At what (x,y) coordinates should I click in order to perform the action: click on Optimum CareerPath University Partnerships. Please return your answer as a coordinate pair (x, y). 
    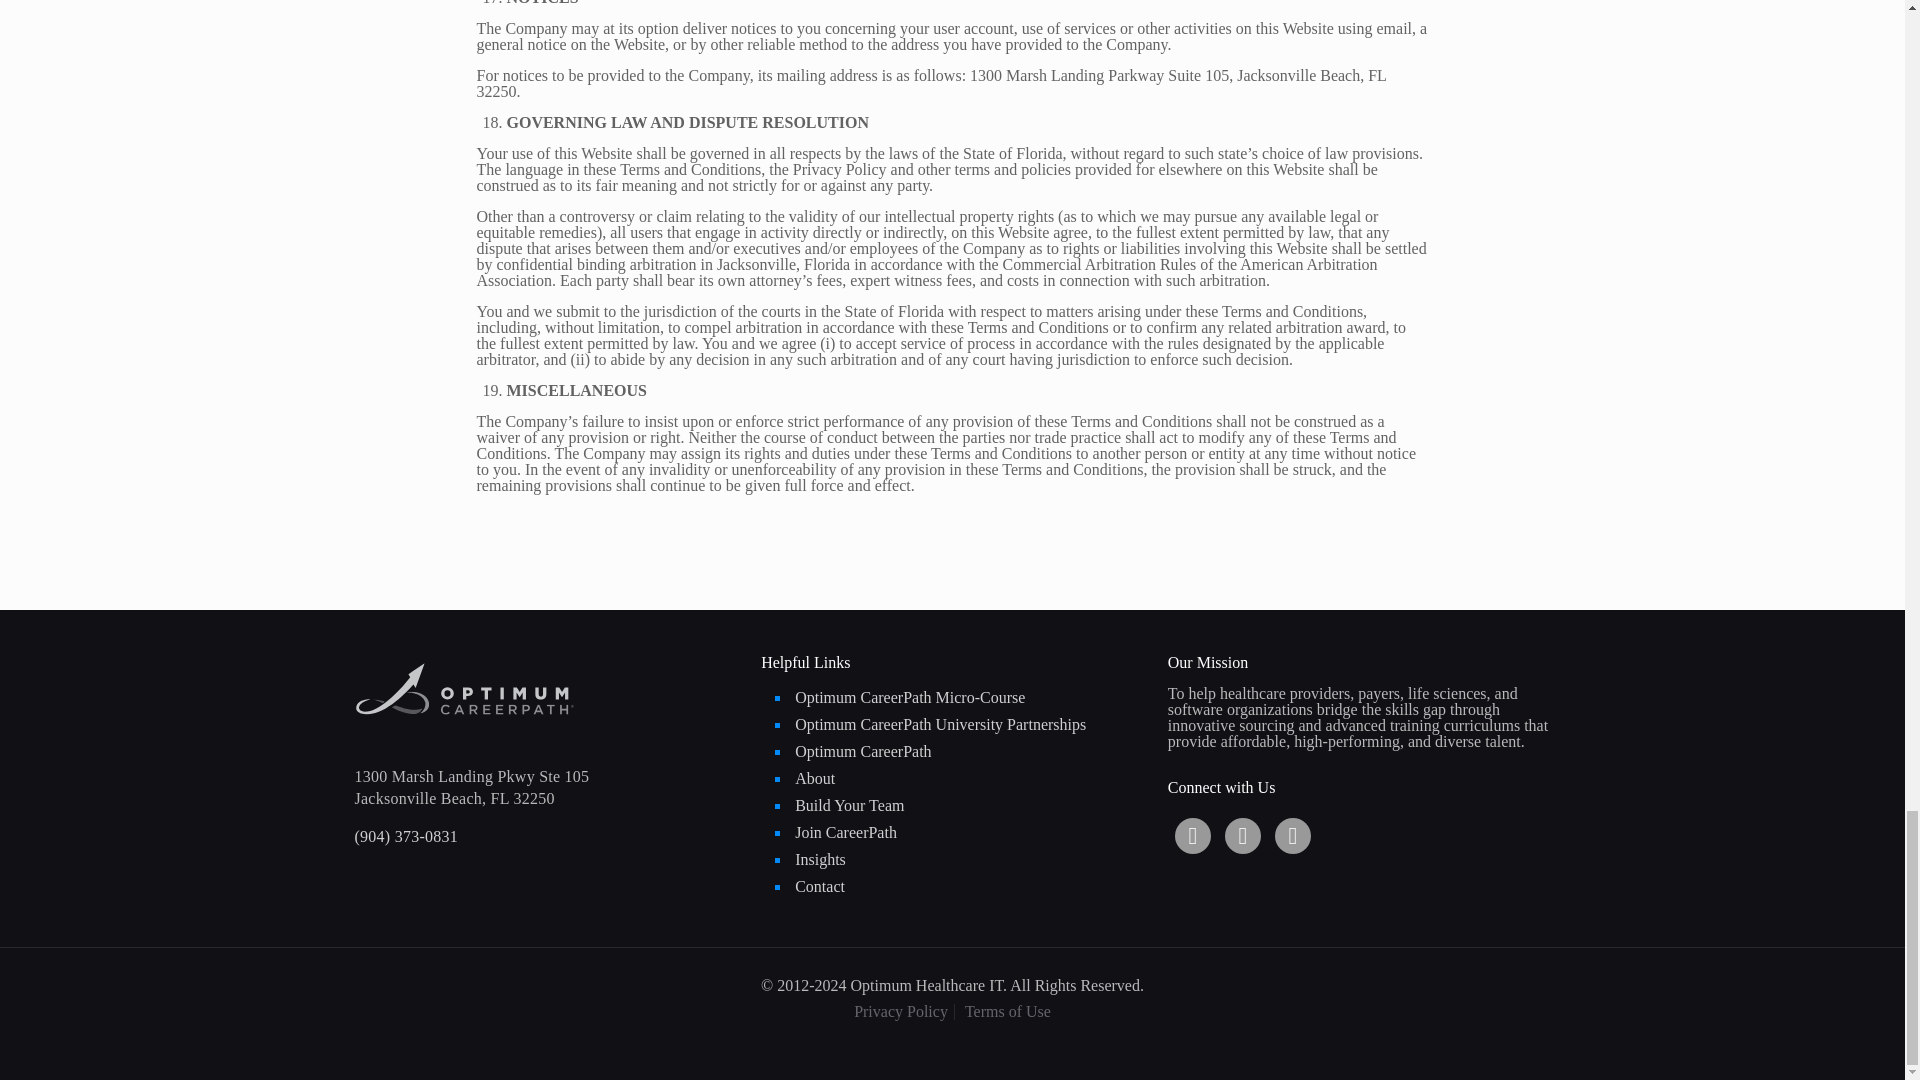
    Looking at the image, I should click on (968, 726).